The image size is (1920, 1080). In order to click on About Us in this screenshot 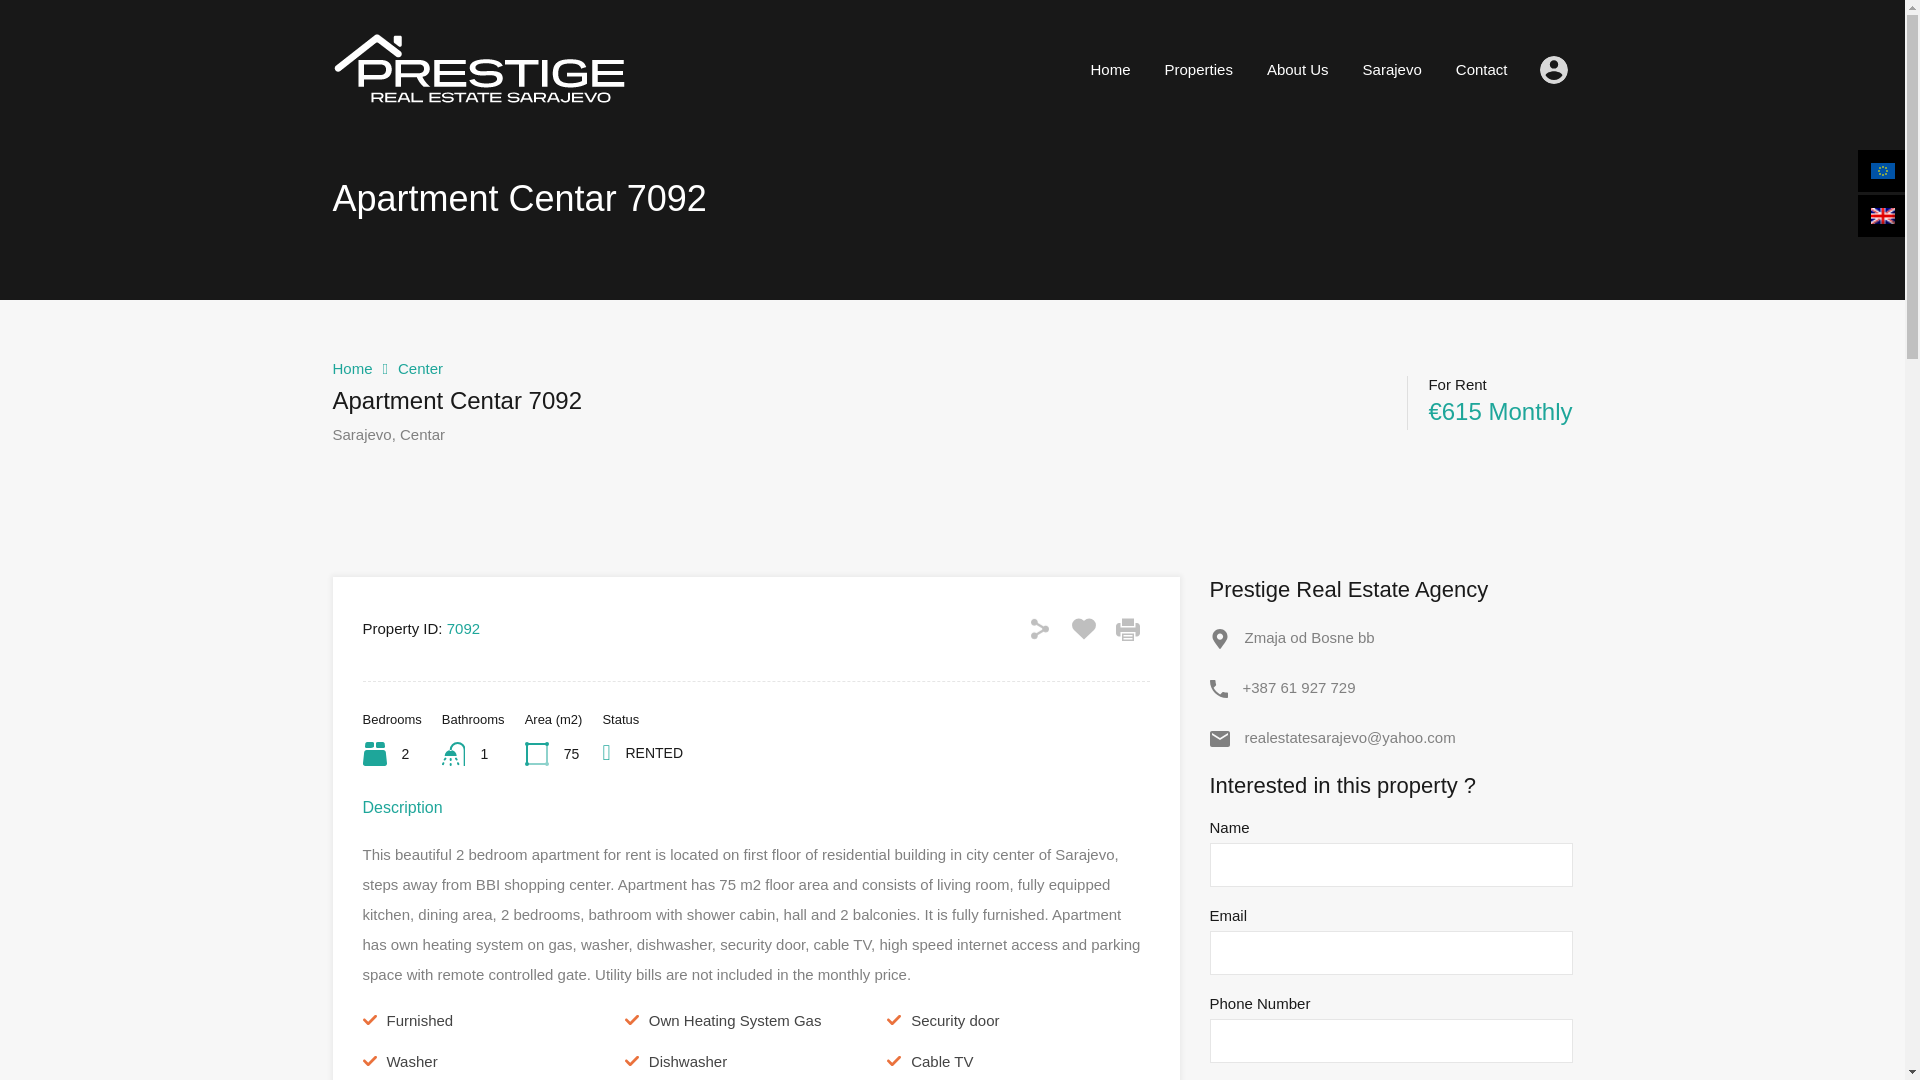, I will do `click(1297, 70)`.